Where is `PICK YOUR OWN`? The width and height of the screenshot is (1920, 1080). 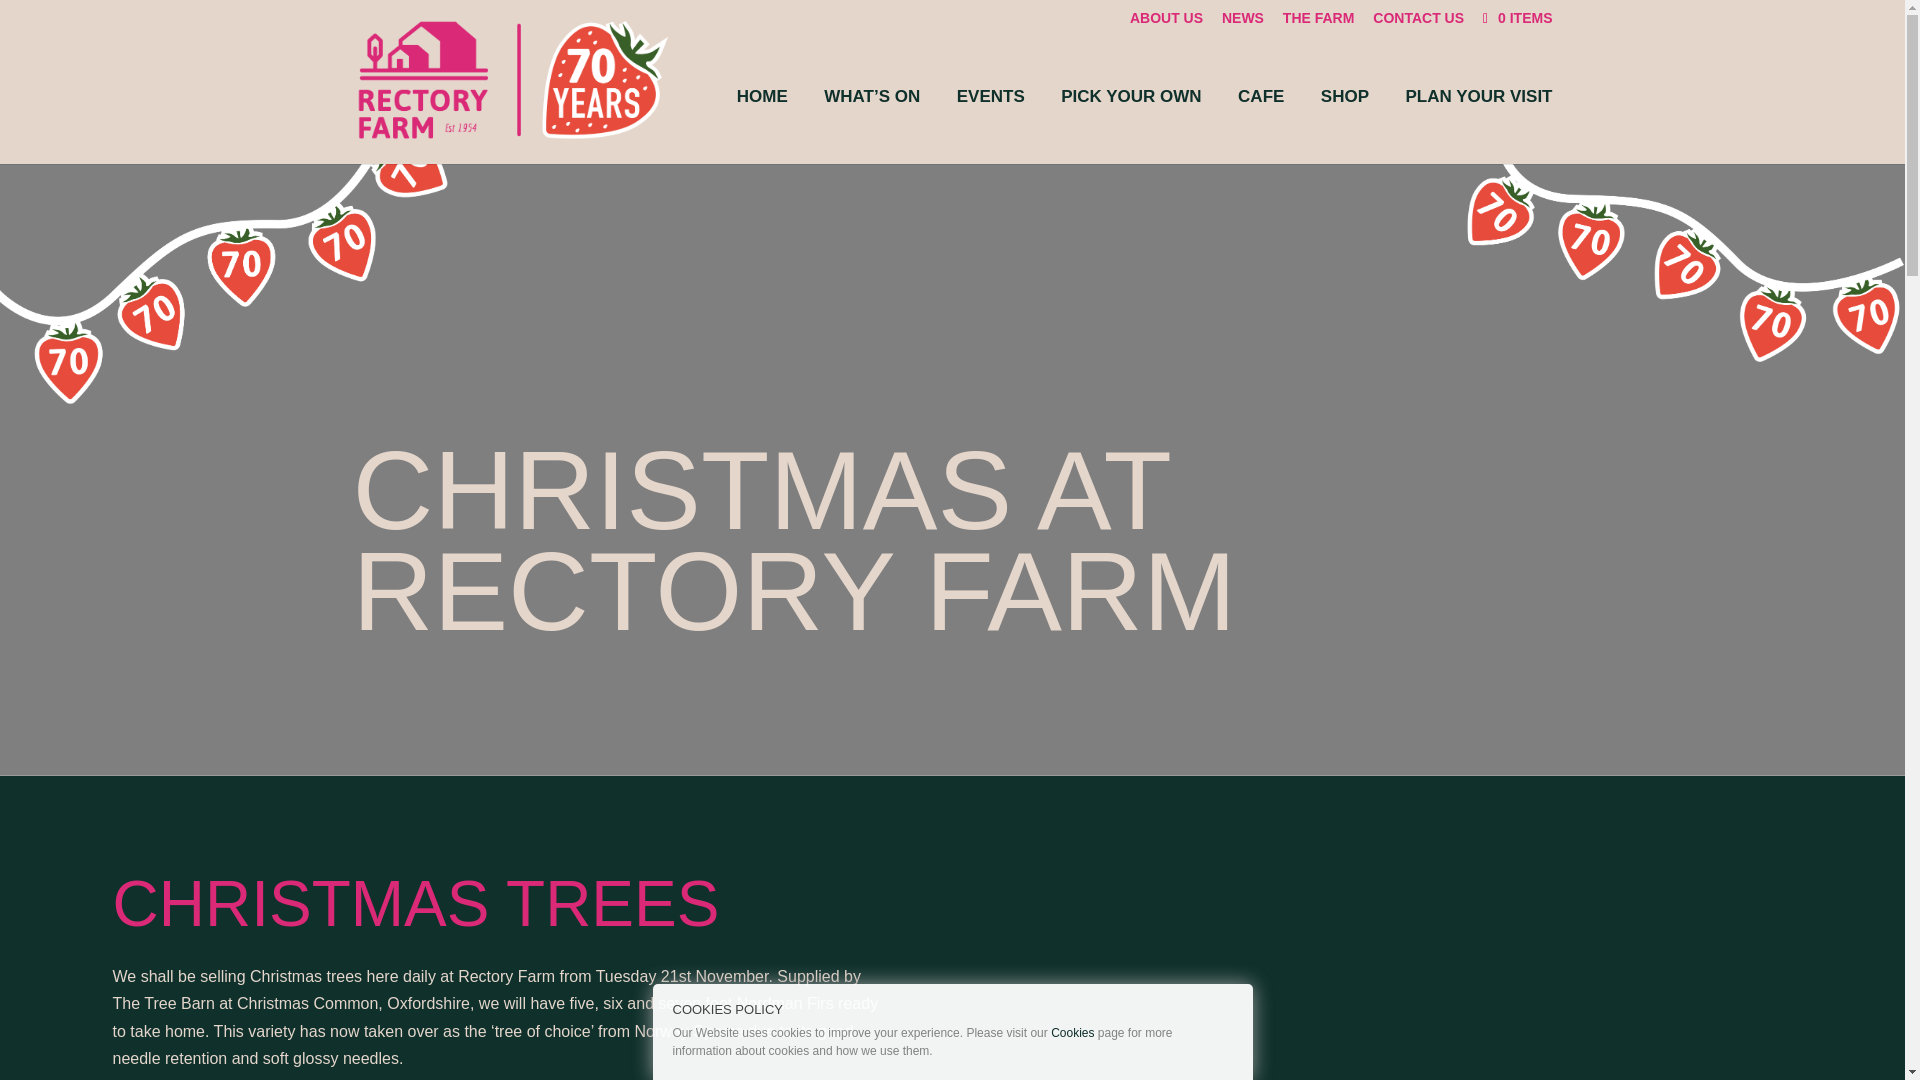
PICK YOUR OWN is located at coordinates (1131, 126).